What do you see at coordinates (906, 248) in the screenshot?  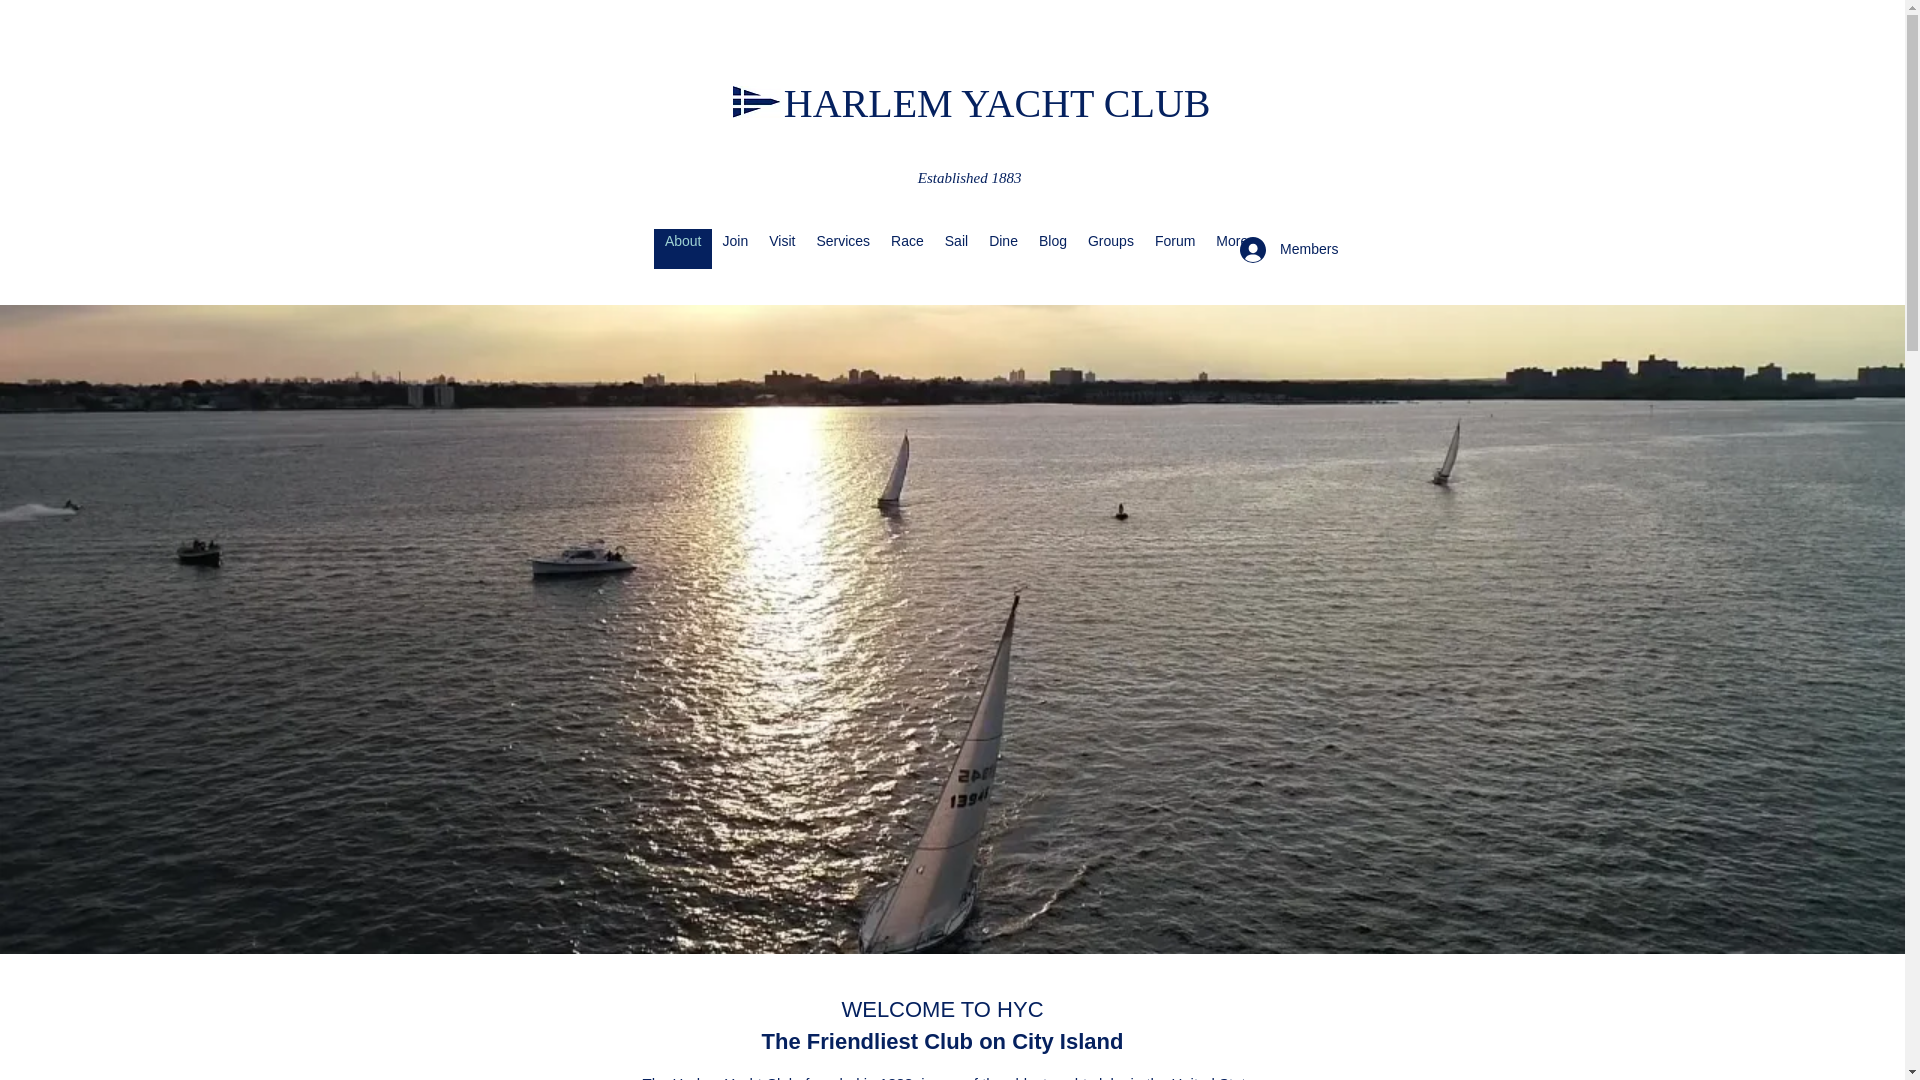 I see `Race` at bounding box center [906, 248].